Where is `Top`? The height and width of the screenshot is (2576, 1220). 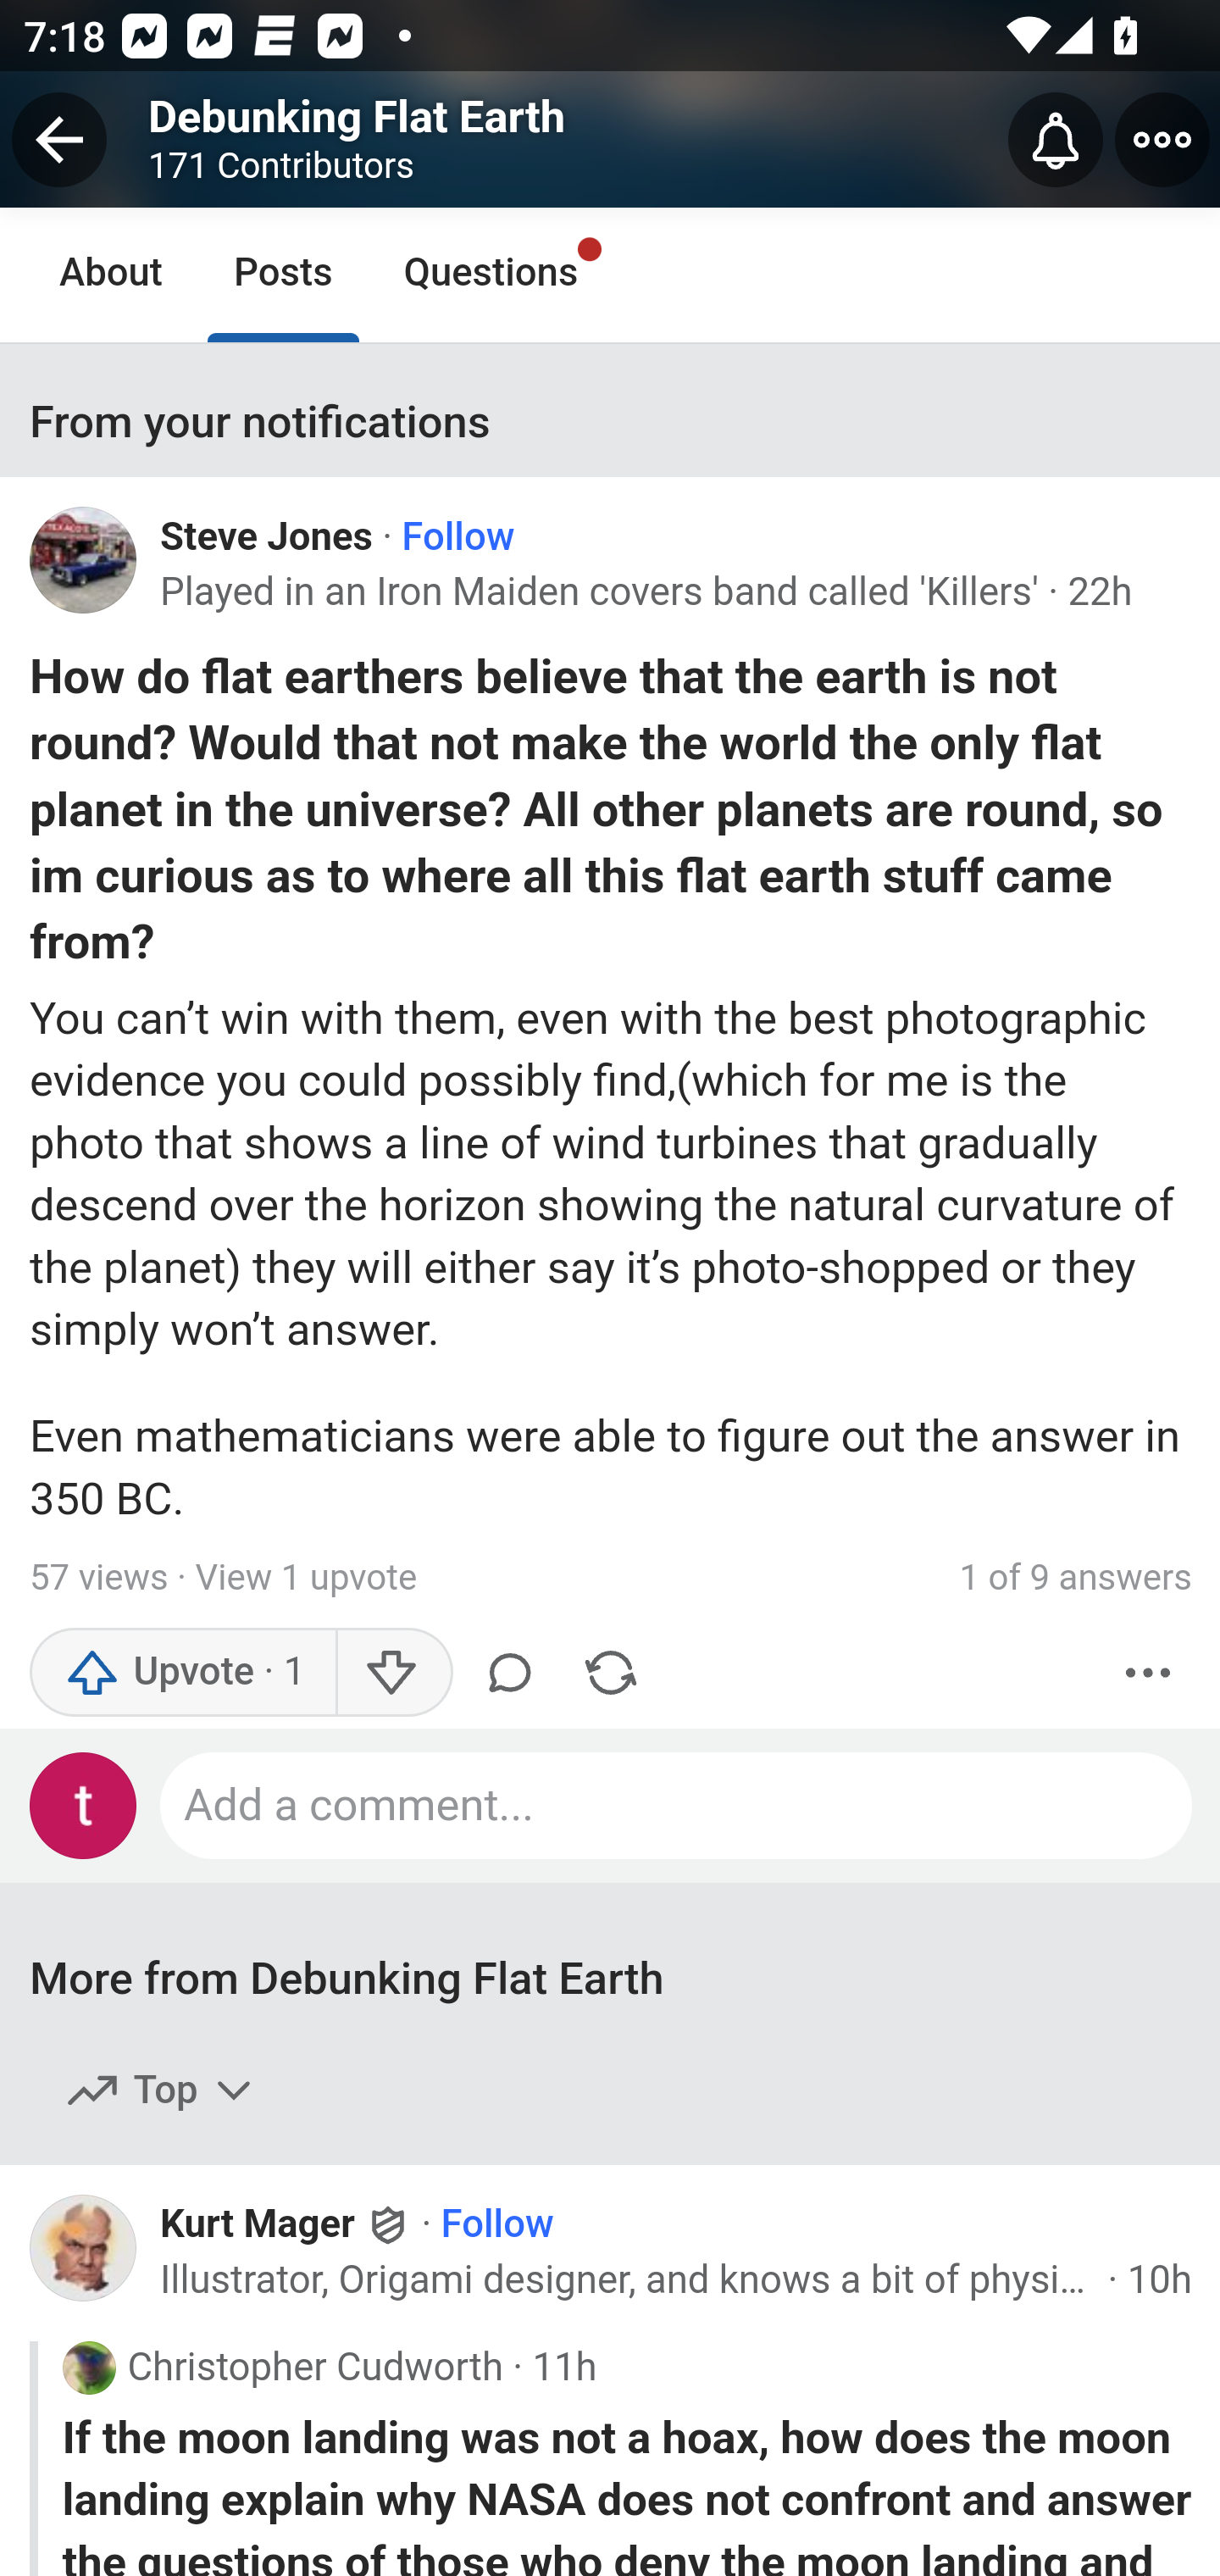
Top is located at coordinates (161, 2091).